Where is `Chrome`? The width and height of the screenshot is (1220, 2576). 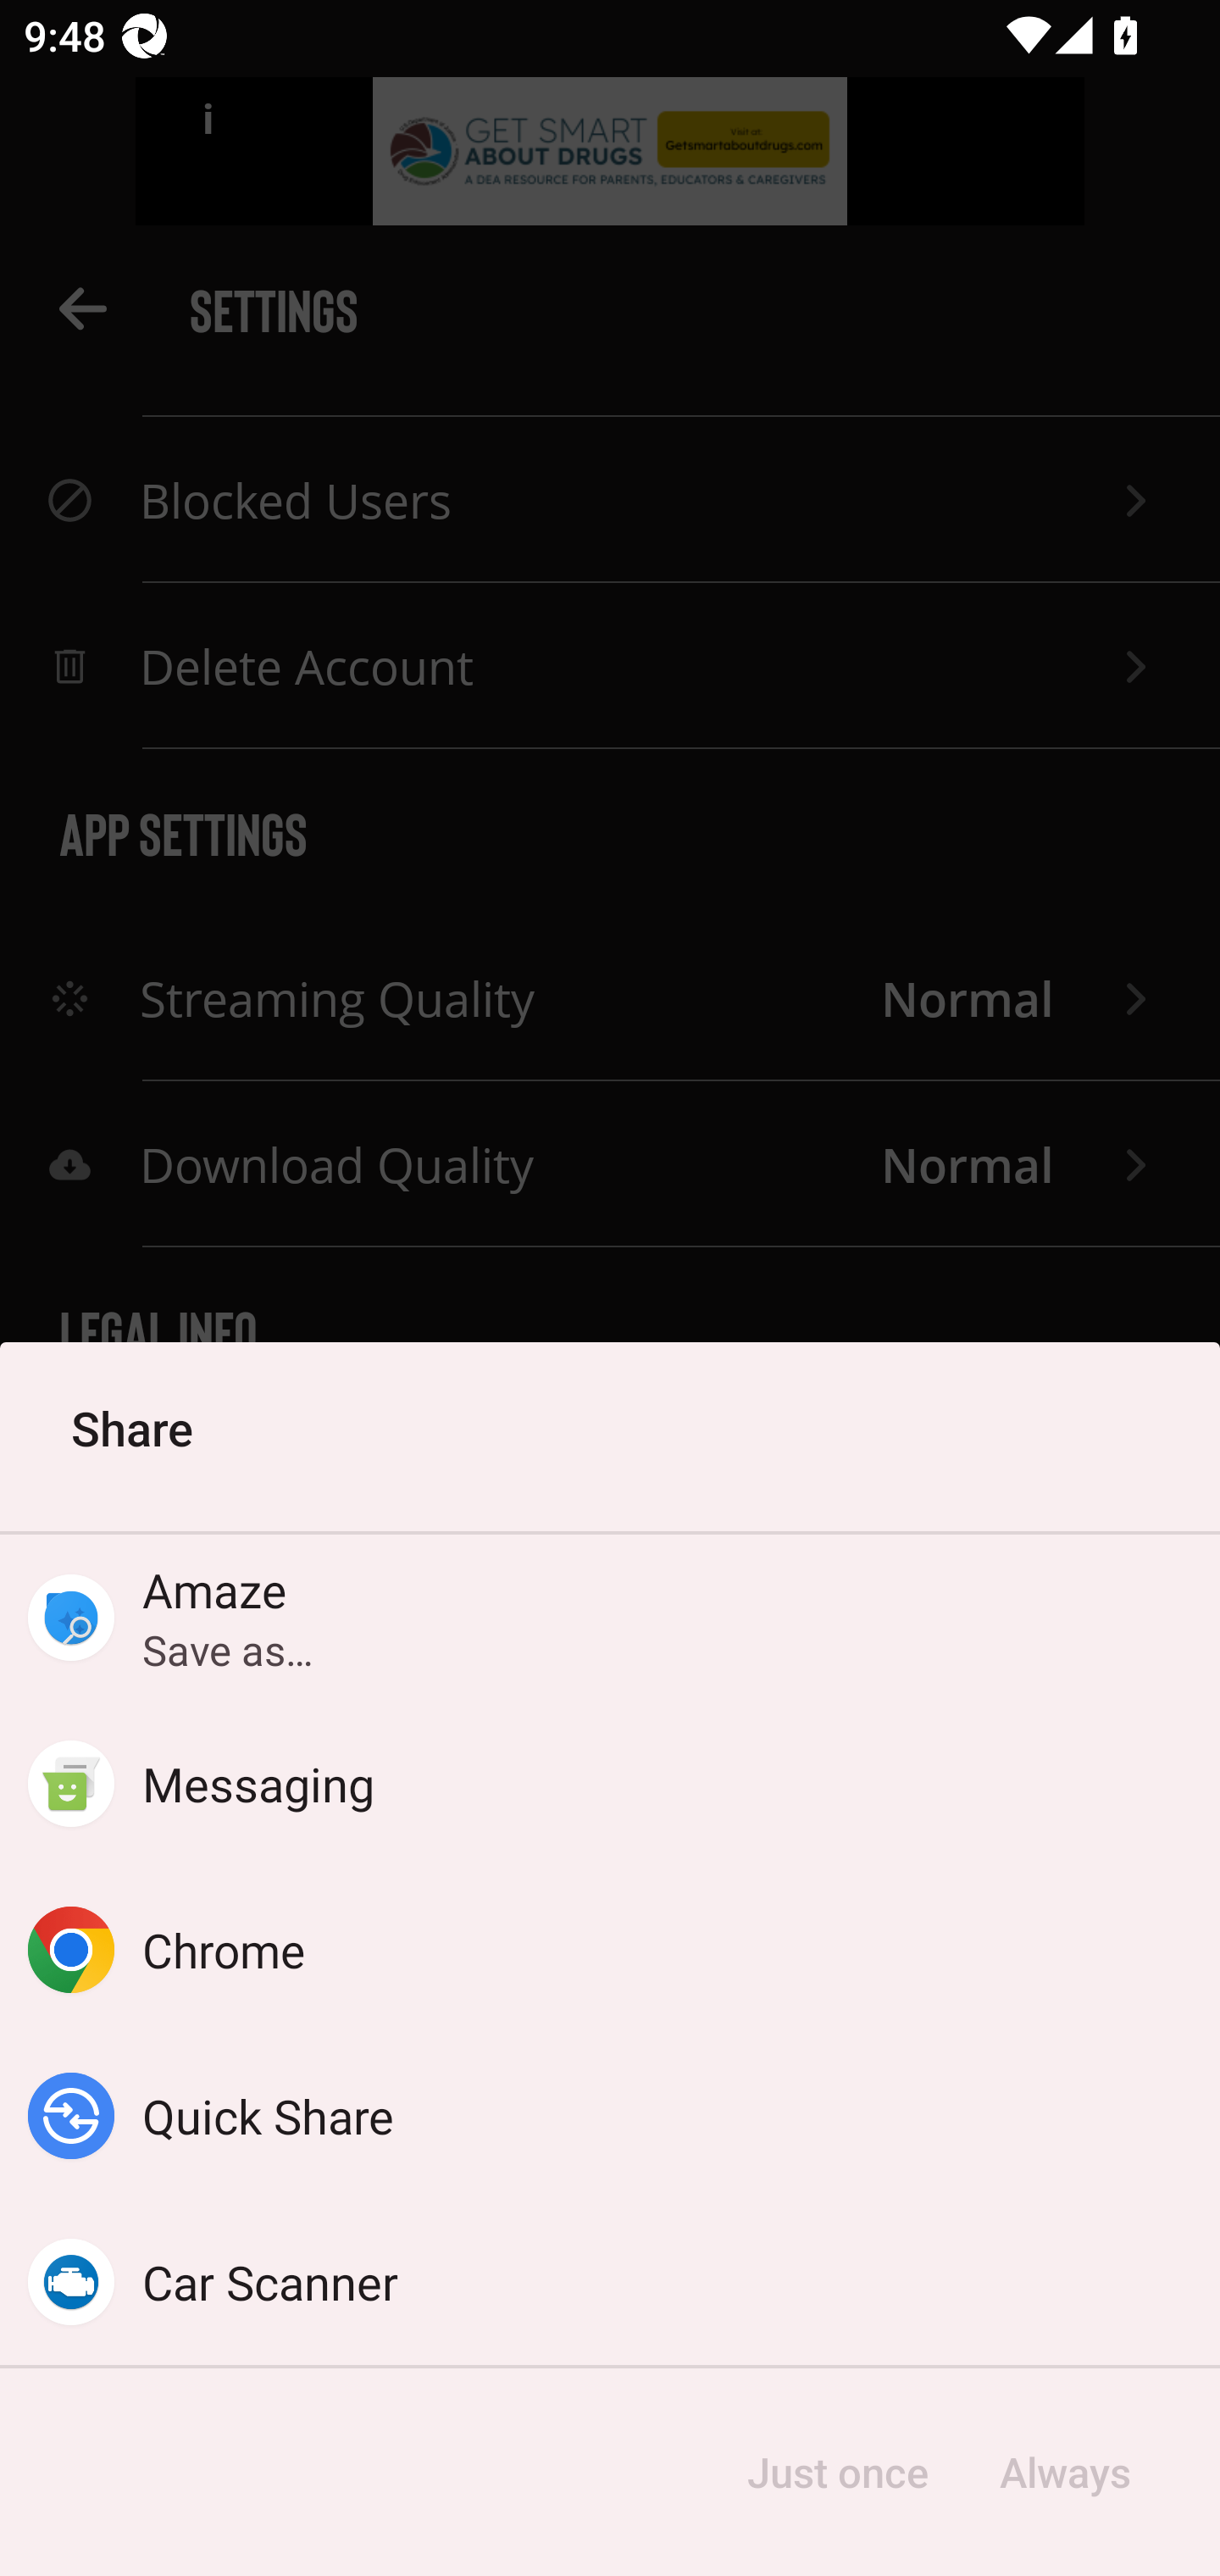 Chrome is located at coordinates (610, 1950).